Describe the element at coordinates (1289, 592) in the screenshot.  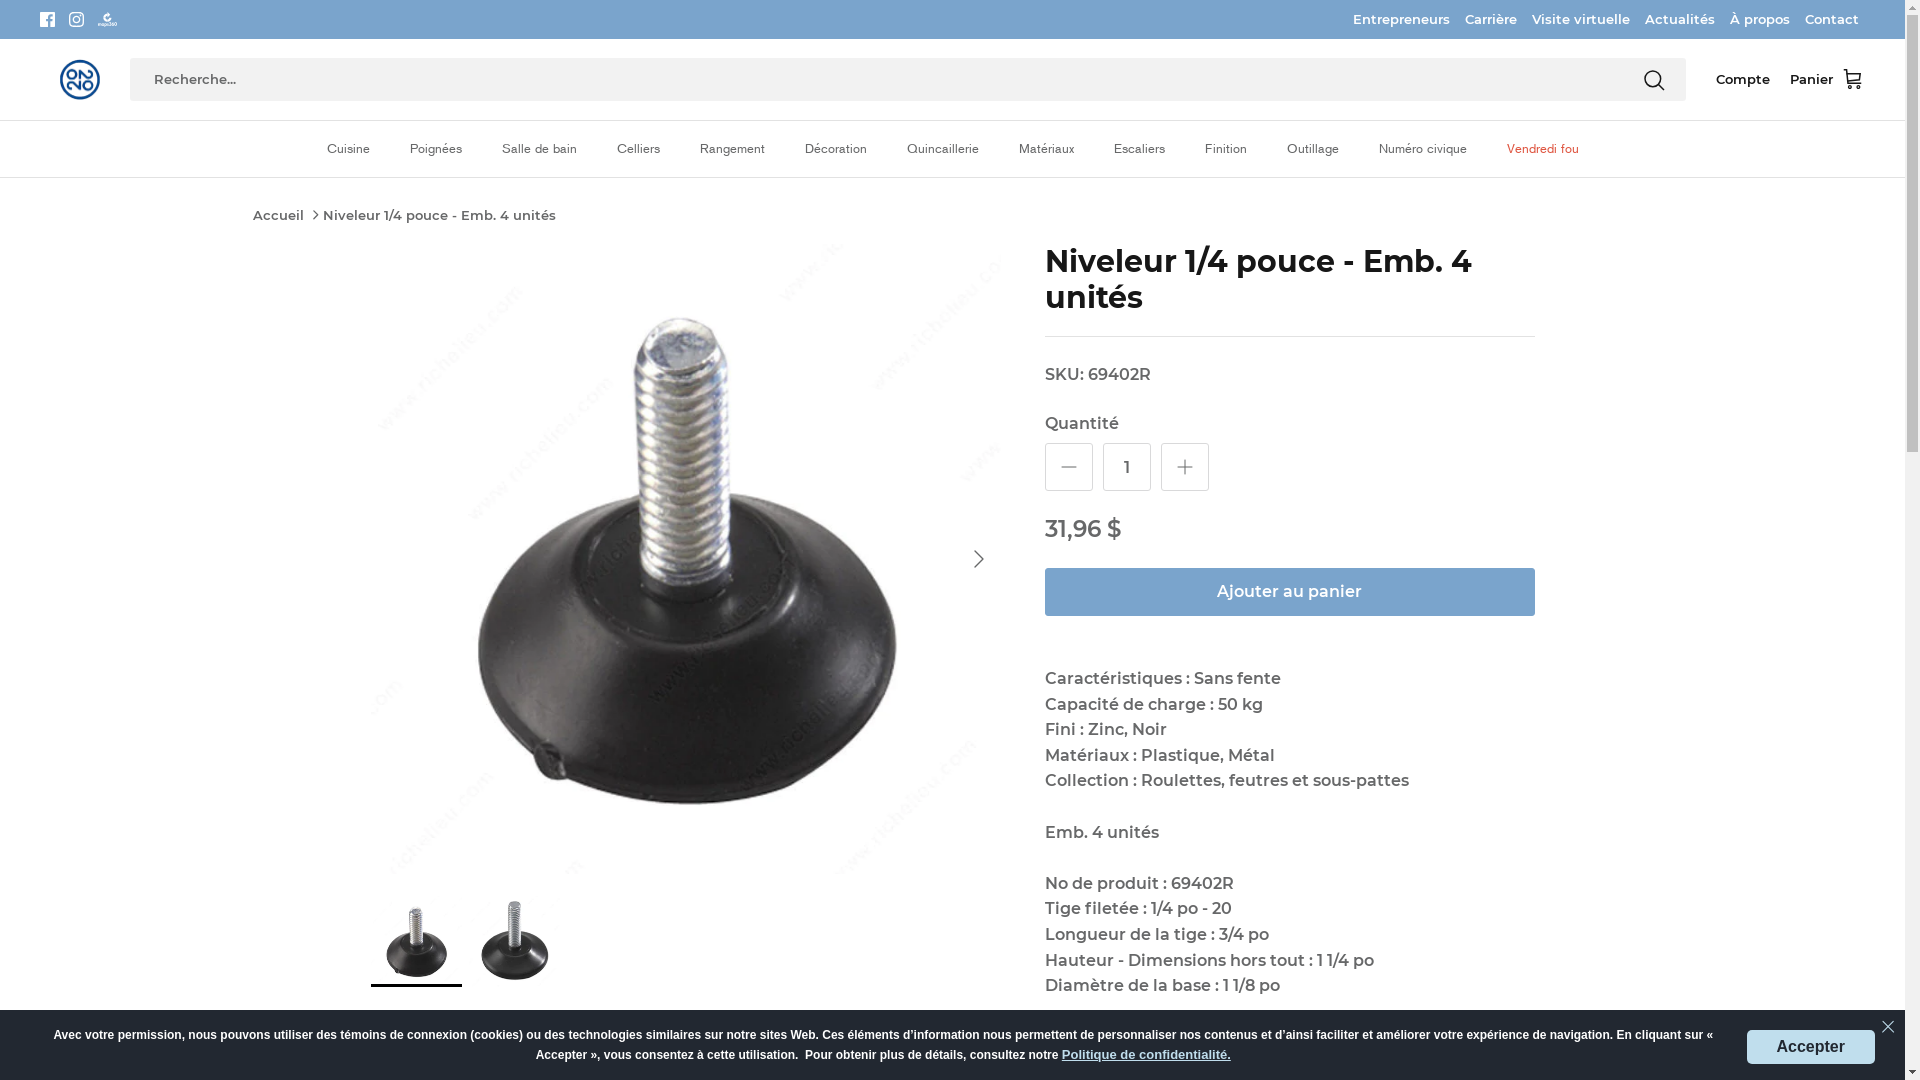
I see `Ajouter au panier` at that location.